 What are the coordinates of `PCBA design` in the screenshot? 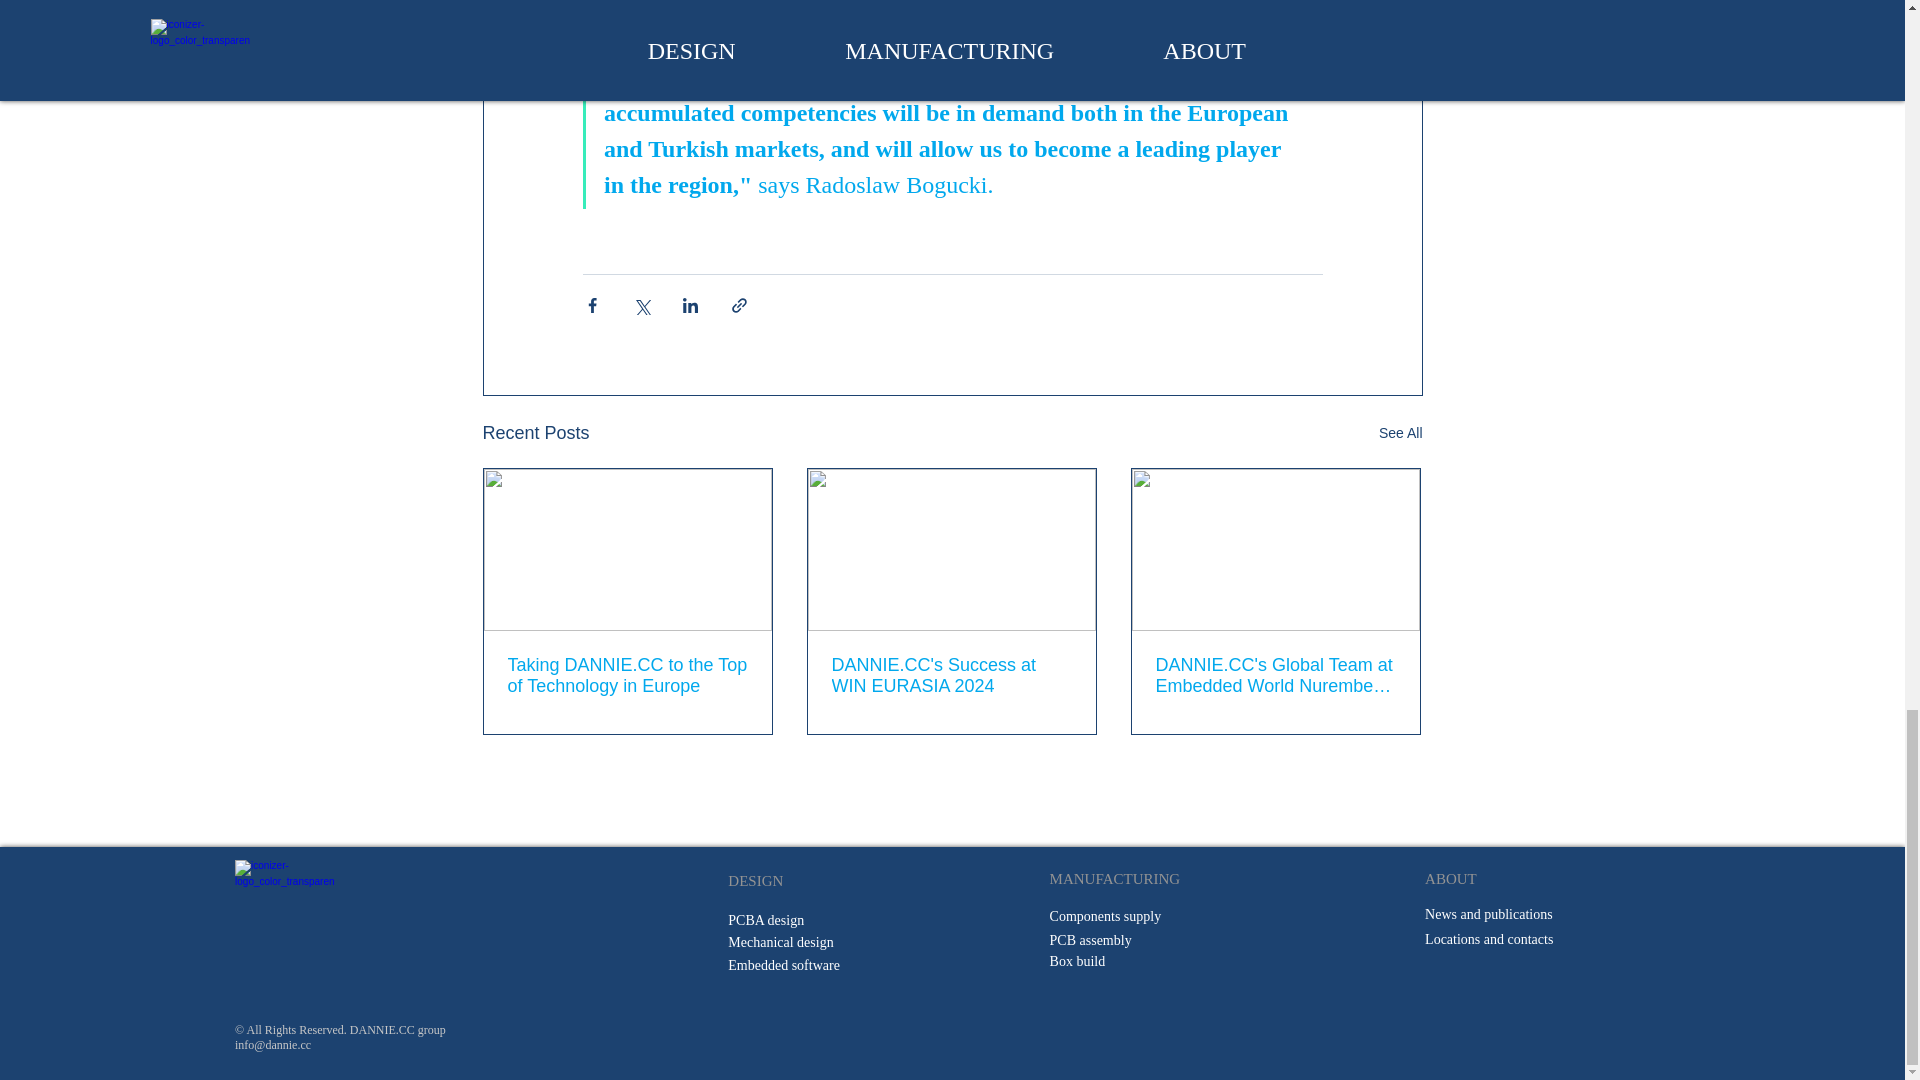 It's located at (766, 920).